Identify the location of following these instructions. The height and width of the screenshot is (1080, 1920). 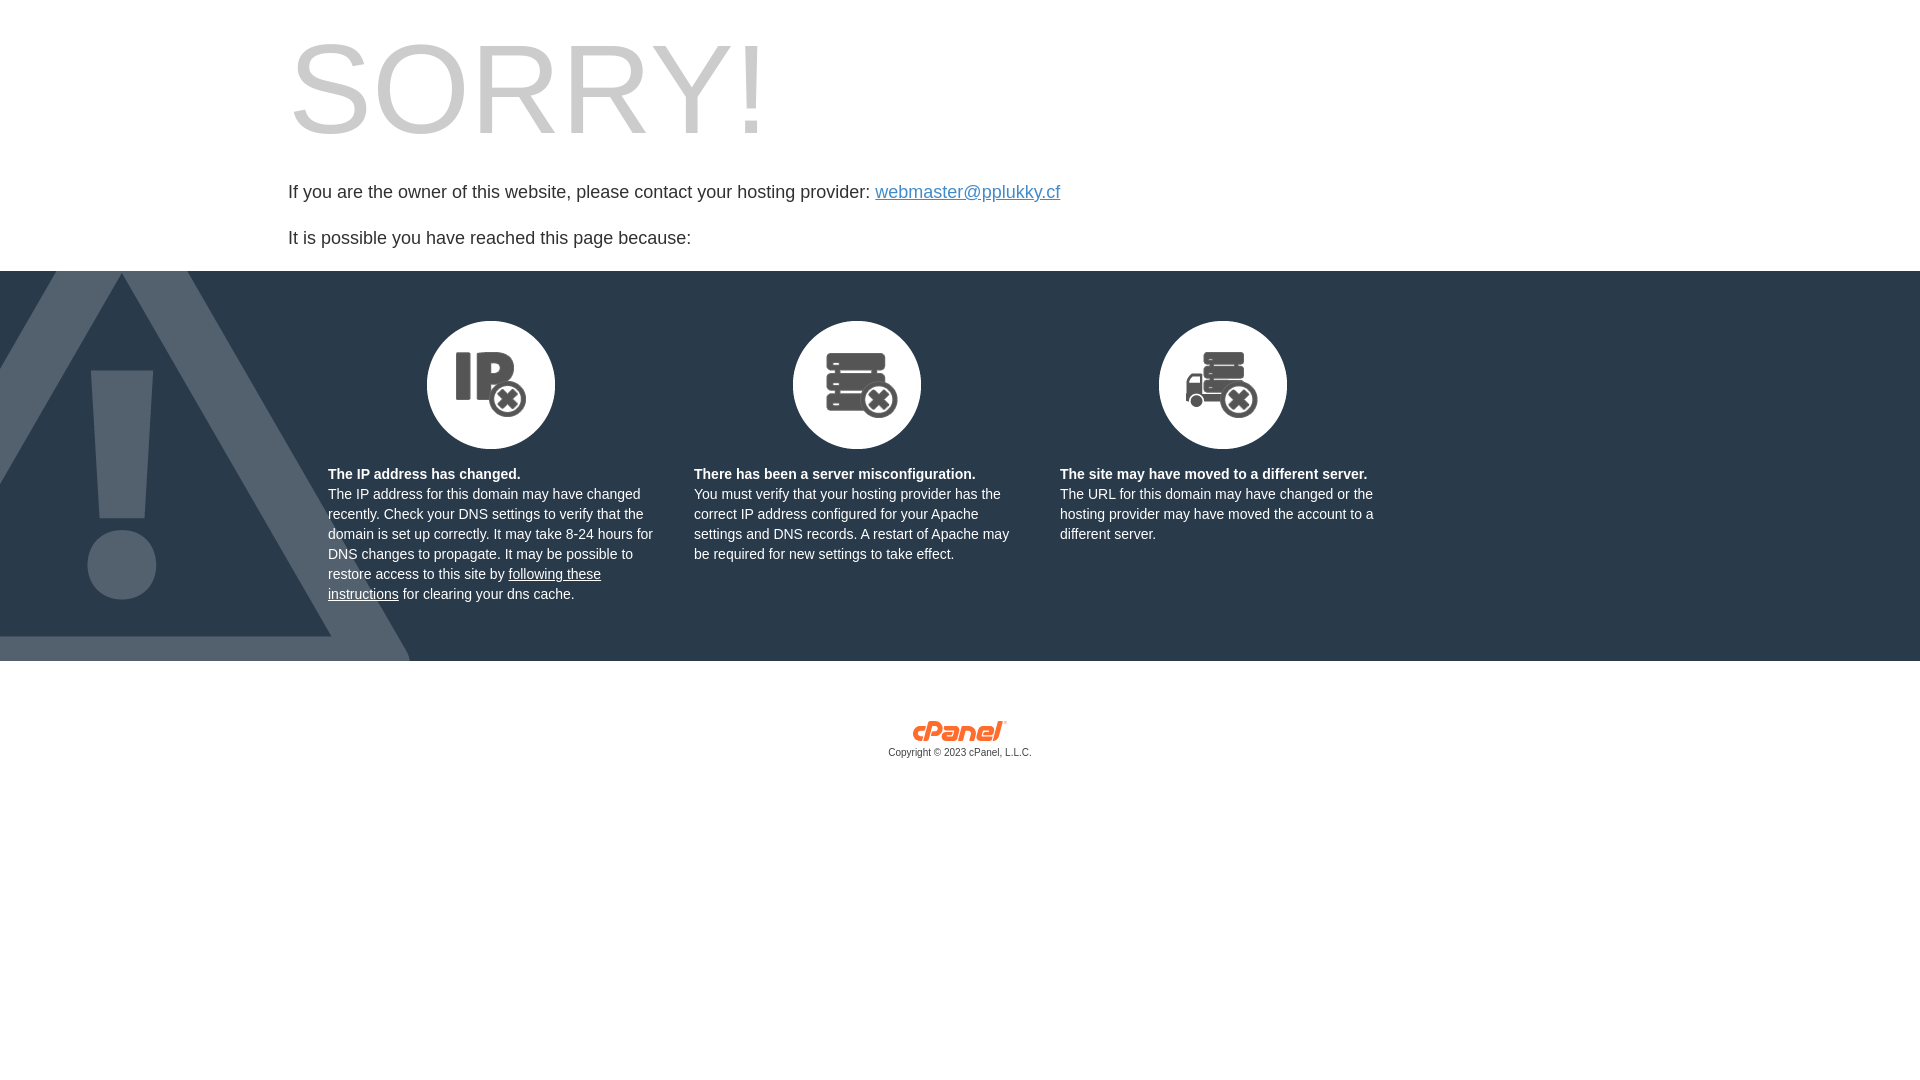
(464, 584).